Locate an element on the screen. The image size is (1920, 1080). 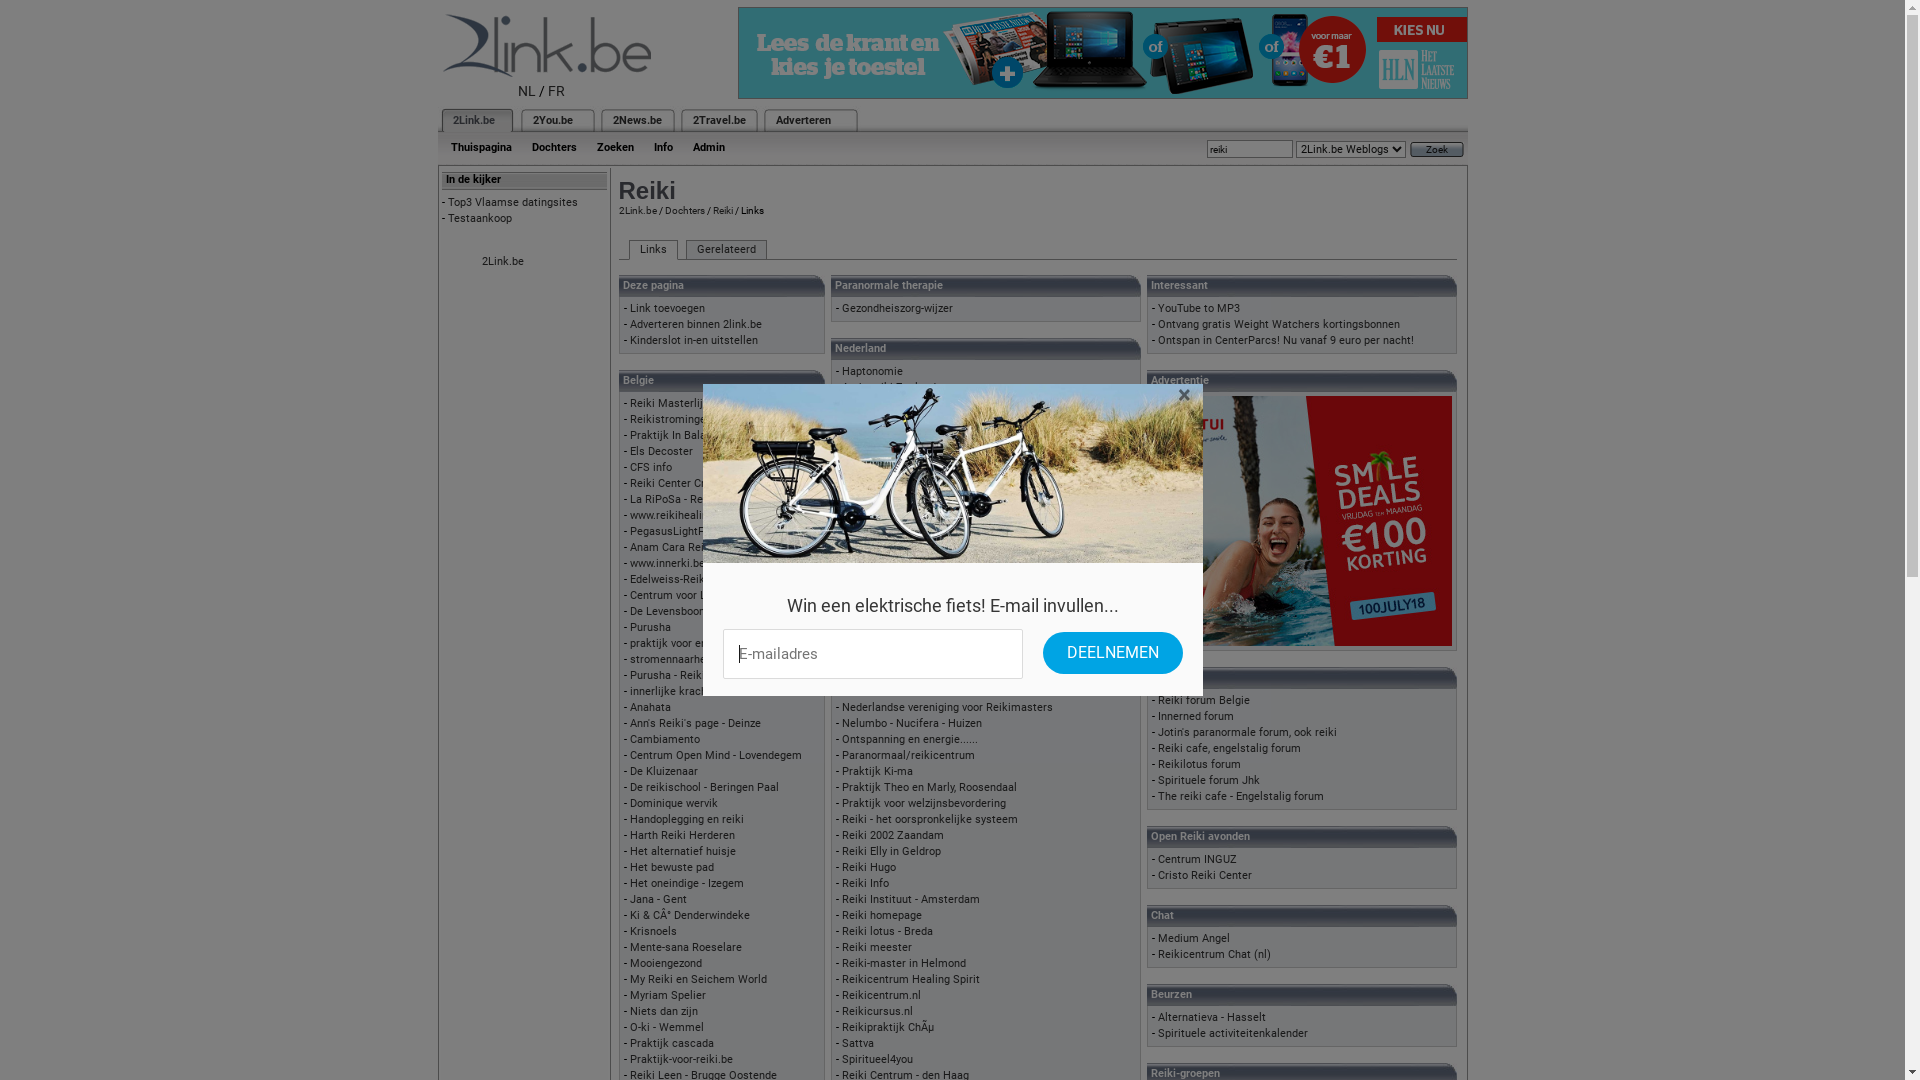
Reiki Masterlijst Belgie is located at coordinates (688, 404).